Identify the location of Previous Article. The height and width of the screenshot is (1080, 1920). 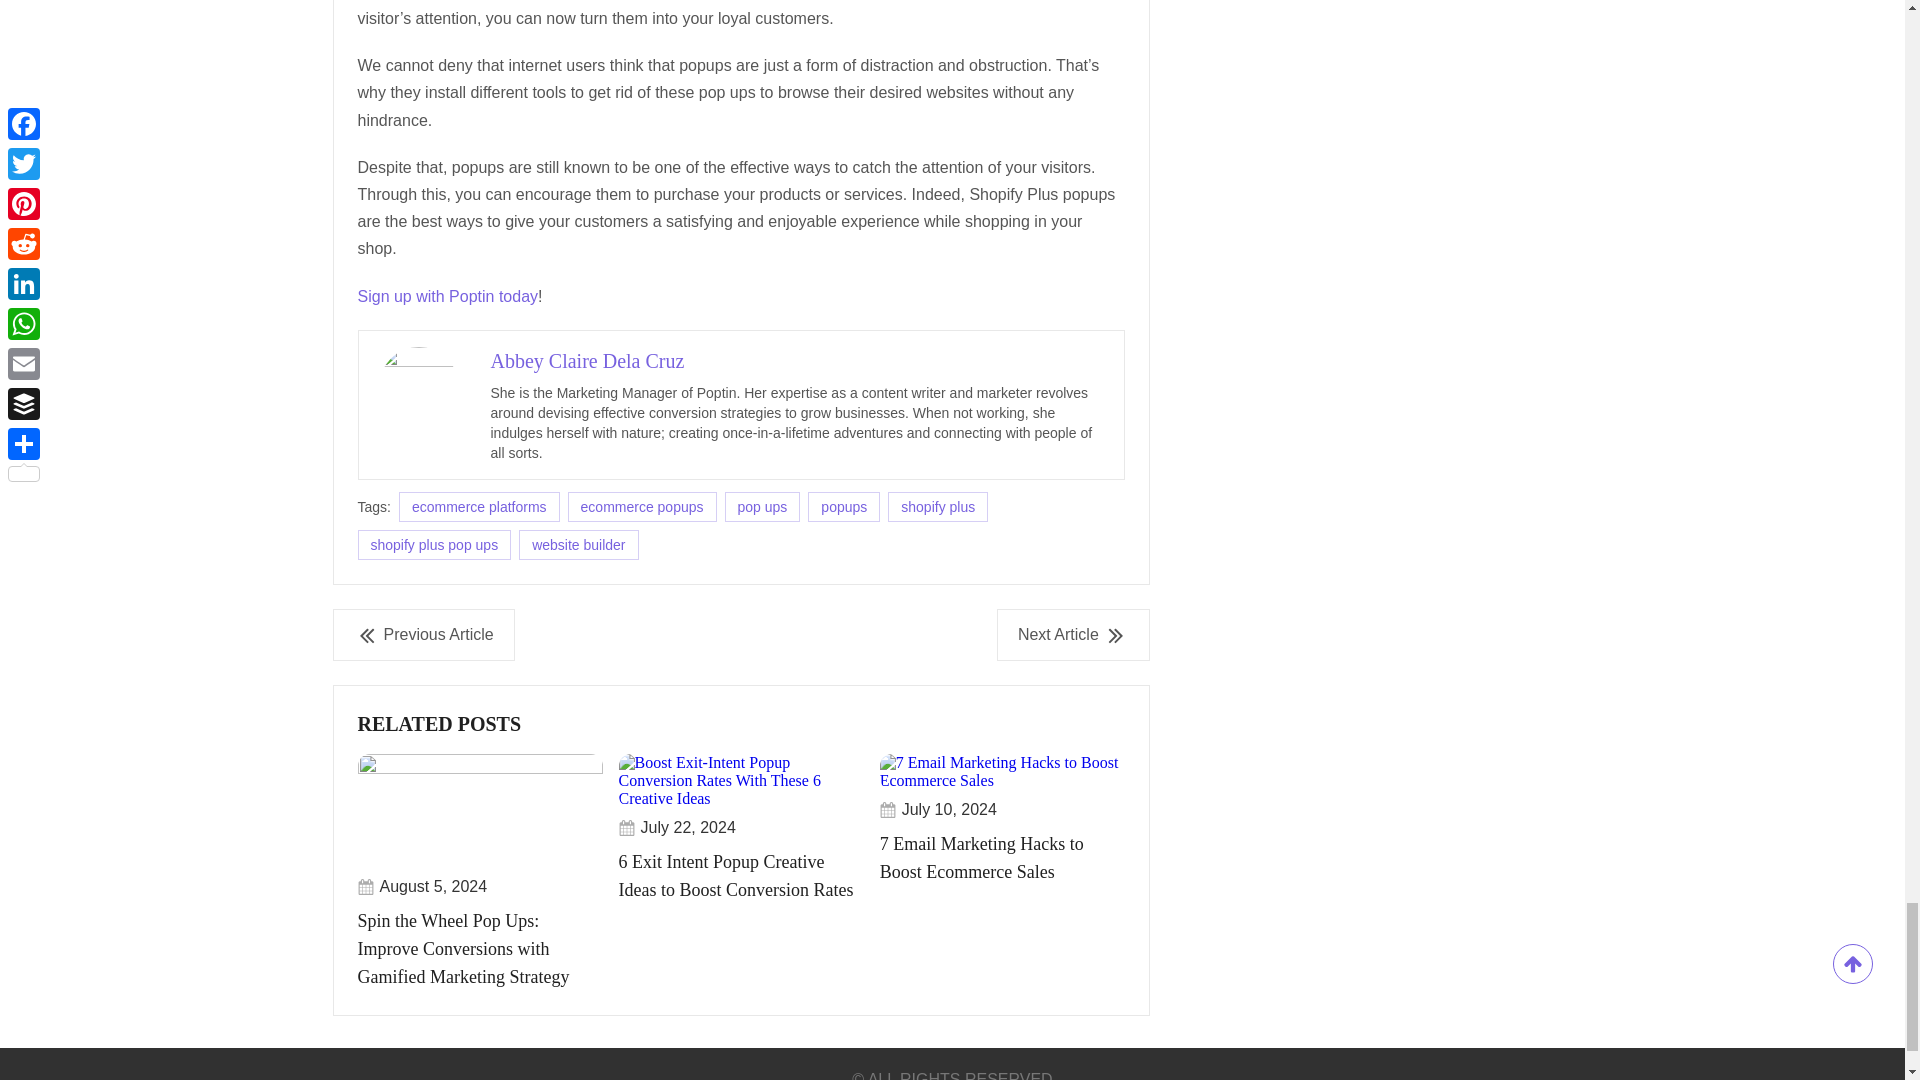
(423, 634).